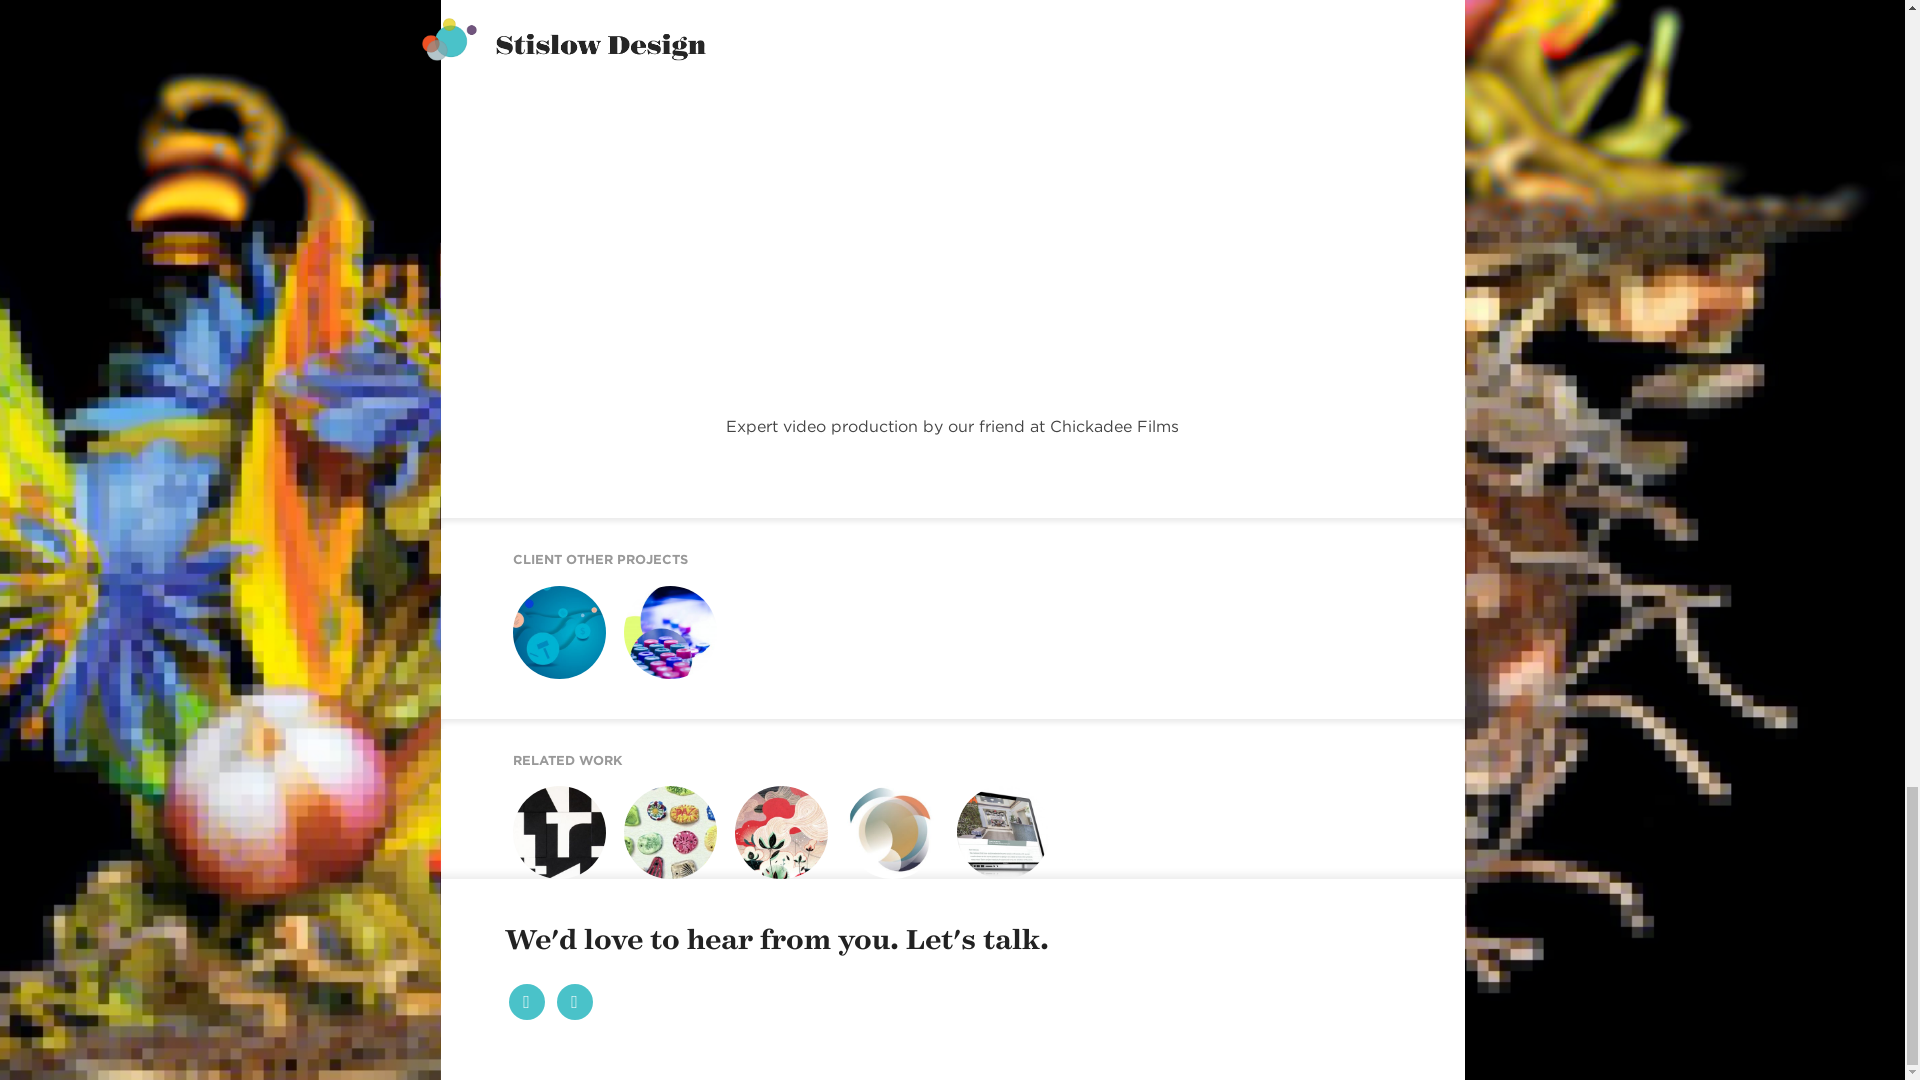 This screenshot has height=1080, width=1920. What do you see at coordinates (663, 896) in the screenshot?
I see `BEACON CRAFT WORKSHOP IDENTITY` at bounding box center [663, 896].